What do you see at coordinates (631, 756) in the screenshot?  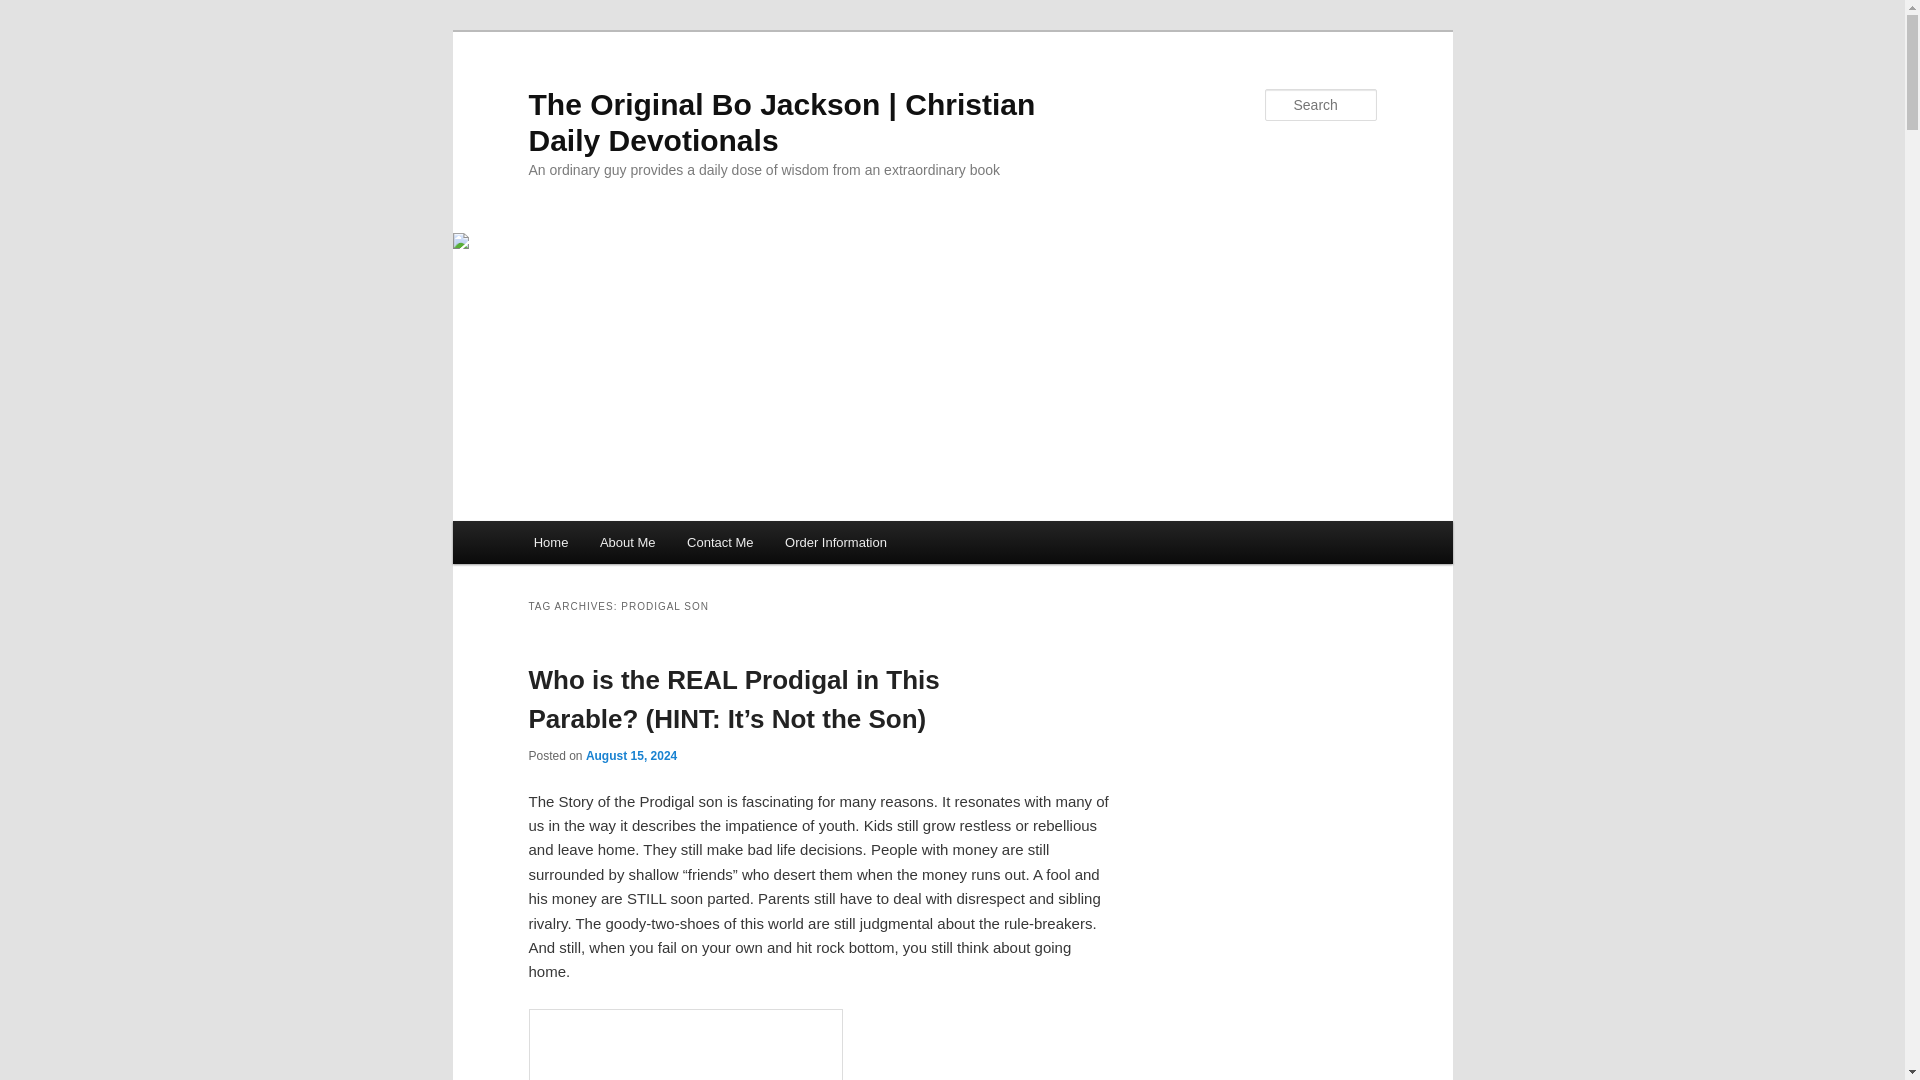 I see `August 15, 2024` at bounding box center [631, 756].